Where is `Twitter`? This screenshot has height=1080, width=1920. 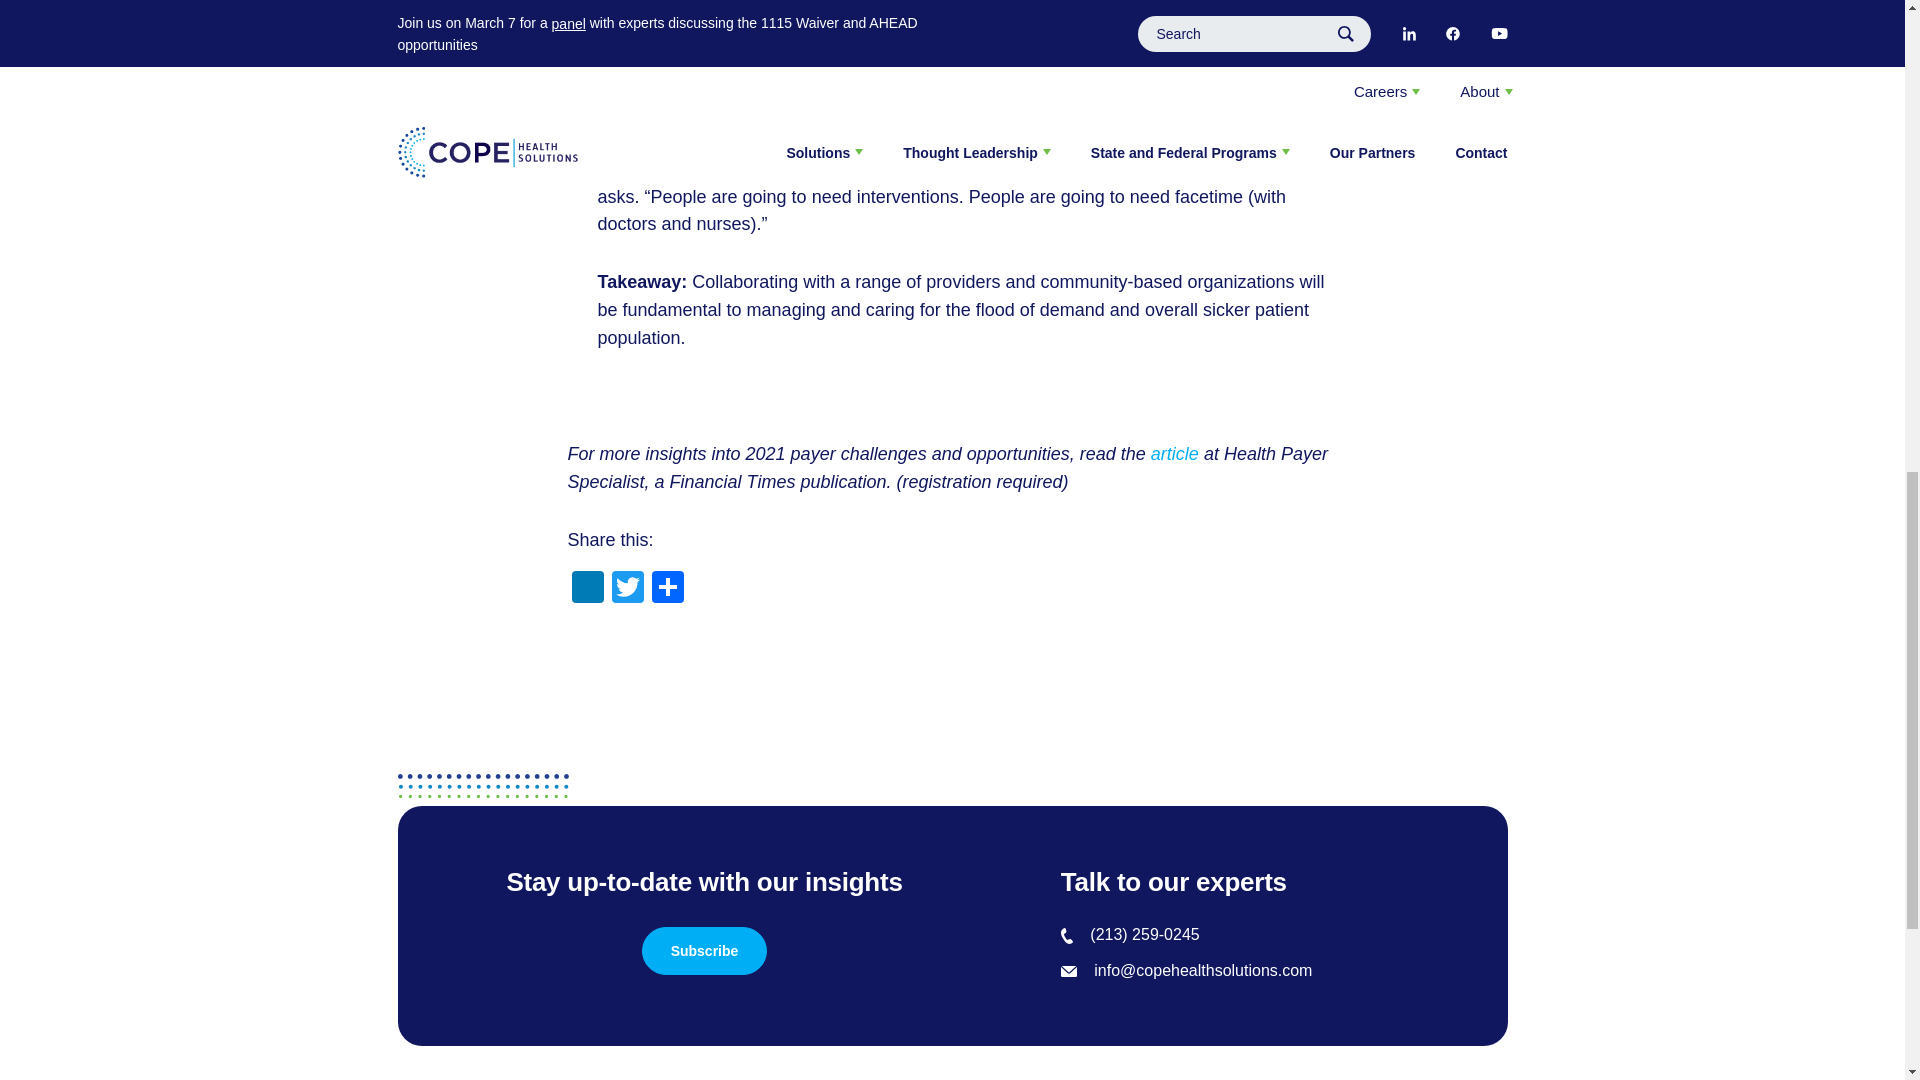
Twitter is located at coordinates (628, 590).